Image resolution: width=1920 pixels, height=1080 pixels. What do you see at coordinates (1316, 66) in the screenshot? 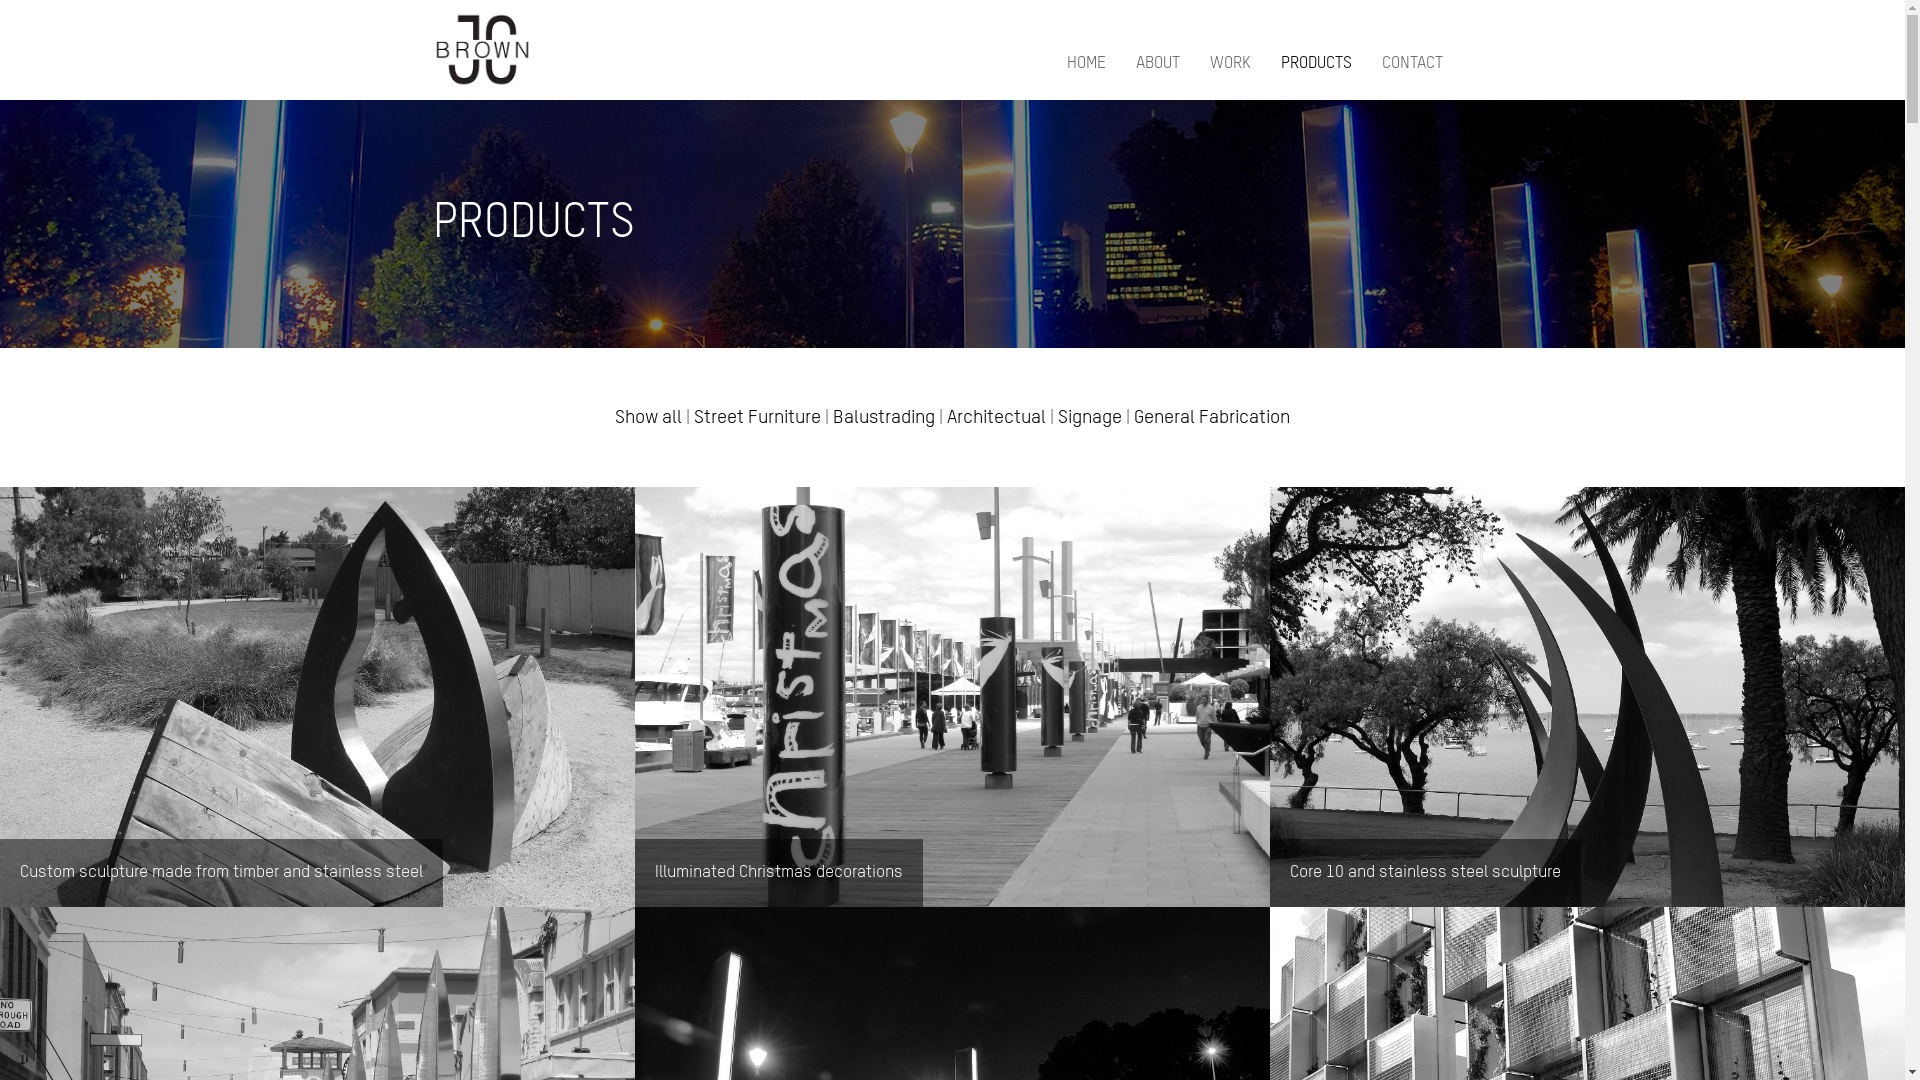
I see `PRODUCTS` at bounding box center [1316, 66].